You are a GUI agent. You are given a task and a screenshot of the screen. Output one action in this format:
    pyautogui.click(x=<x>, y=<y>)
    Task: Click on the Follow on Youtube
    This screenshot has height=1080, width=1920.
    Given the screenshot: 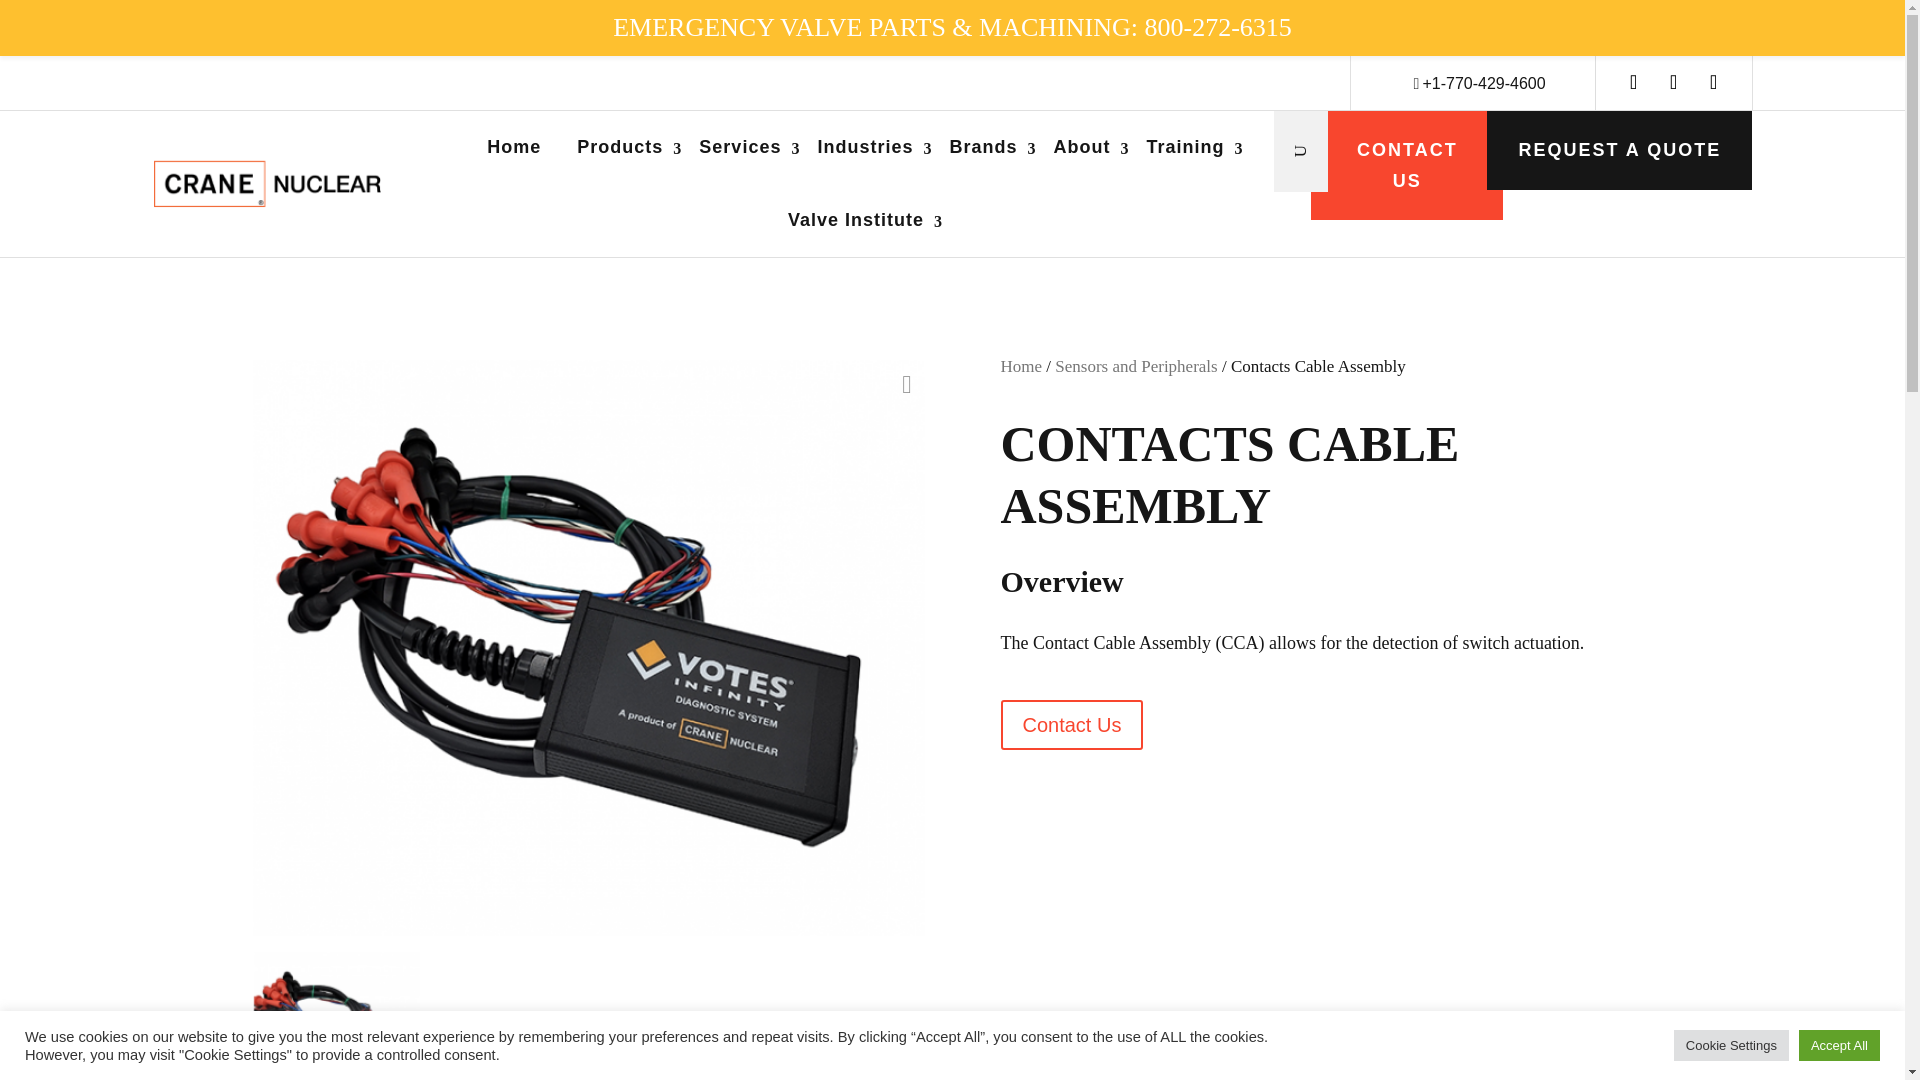 What is the action you would take?
    pyautogui.click(x=1673, y=81)
    